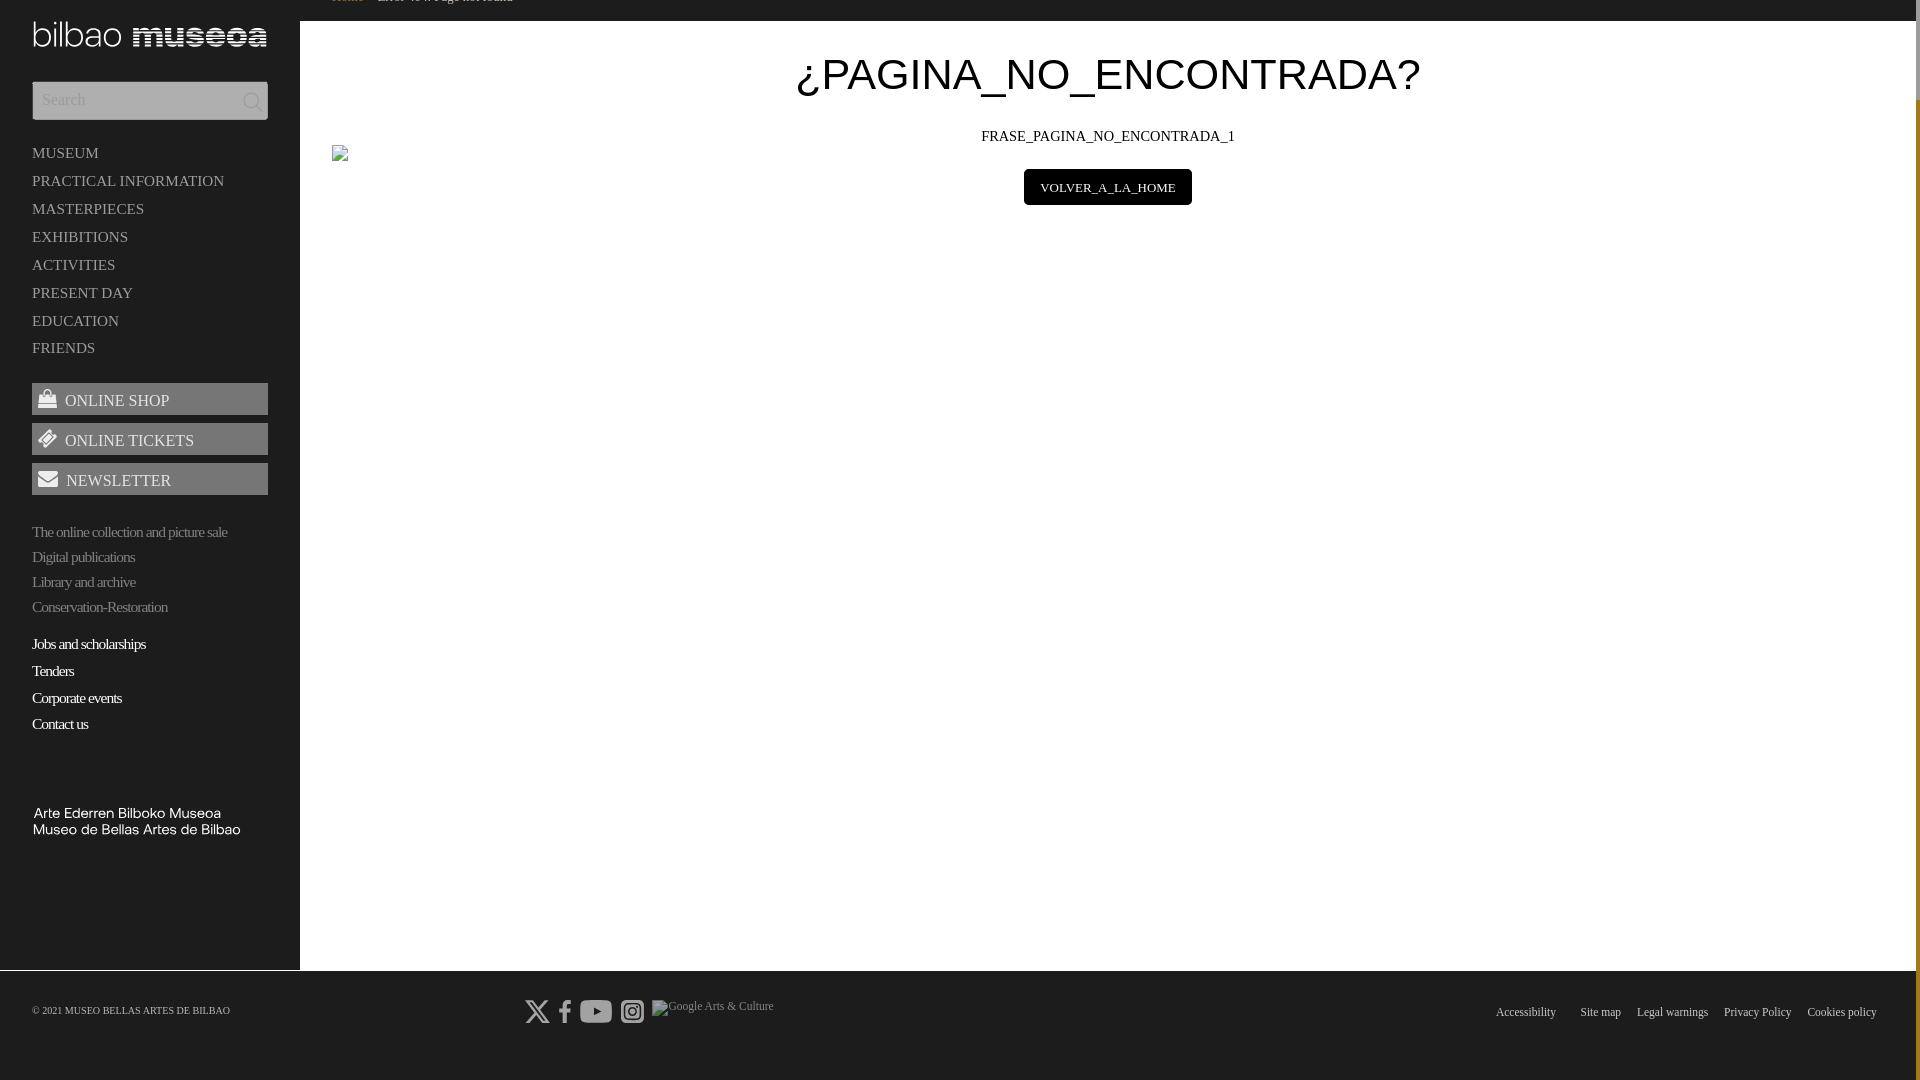 This screenshot has width=1920, height=1080. I want to click on Tenders, so click(150, 673).